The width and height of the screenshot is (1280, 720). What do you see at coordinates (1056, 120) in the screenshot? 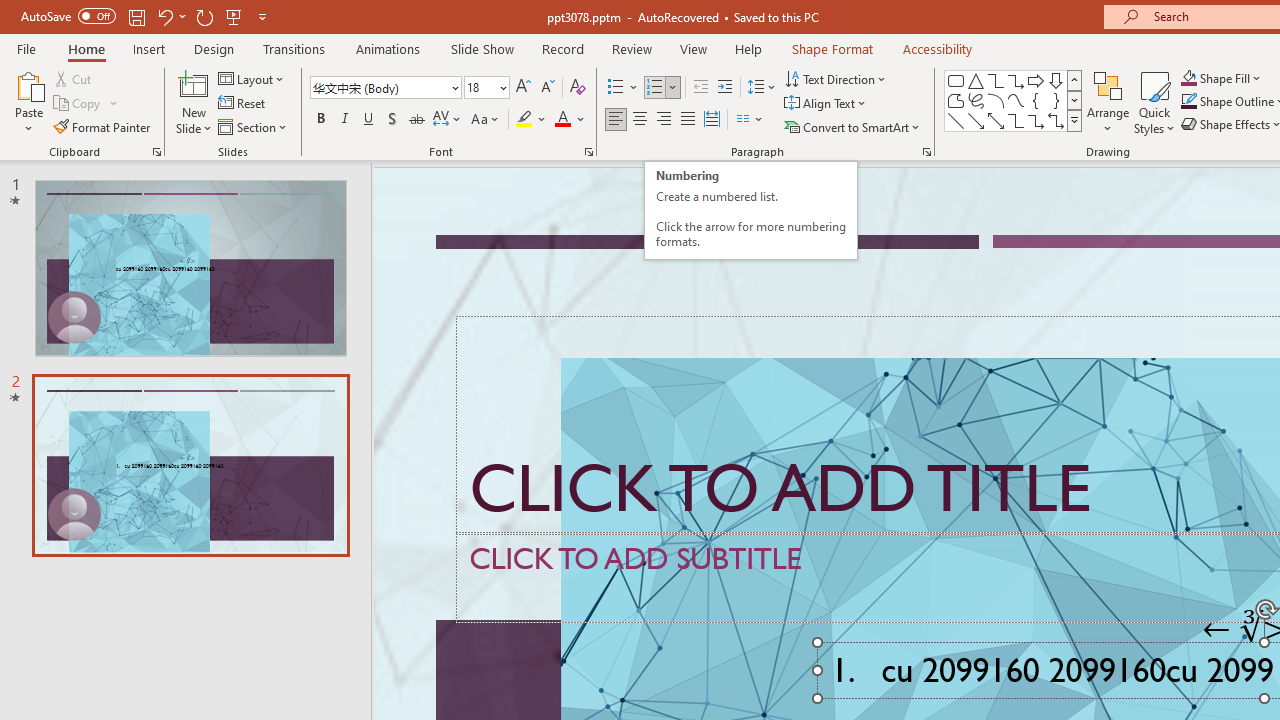
I see `Connector: Elbow Double-Arrow` at bounding box center [1056, 120].